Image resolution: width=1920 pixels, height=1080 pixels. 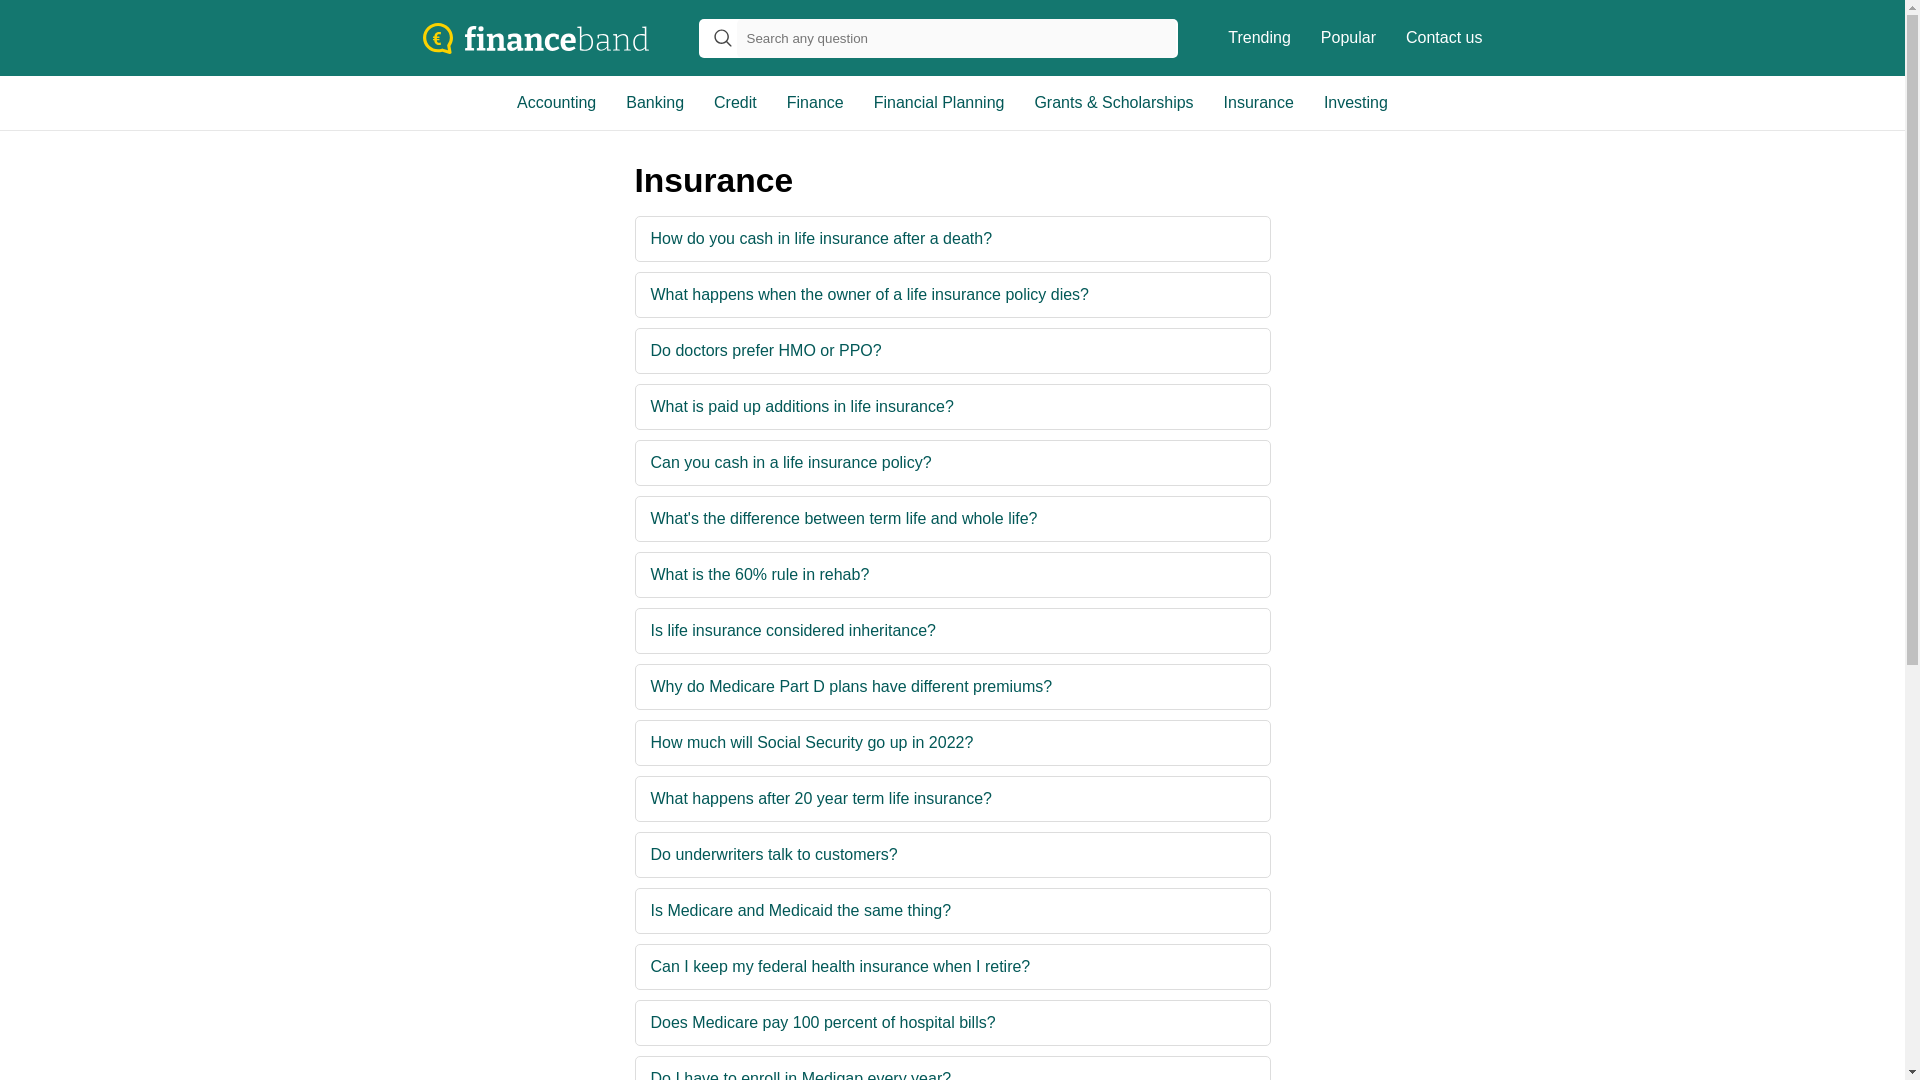 I want to click on Can I keep my federal health insurance when I retire?, so click(x=840, y=967).